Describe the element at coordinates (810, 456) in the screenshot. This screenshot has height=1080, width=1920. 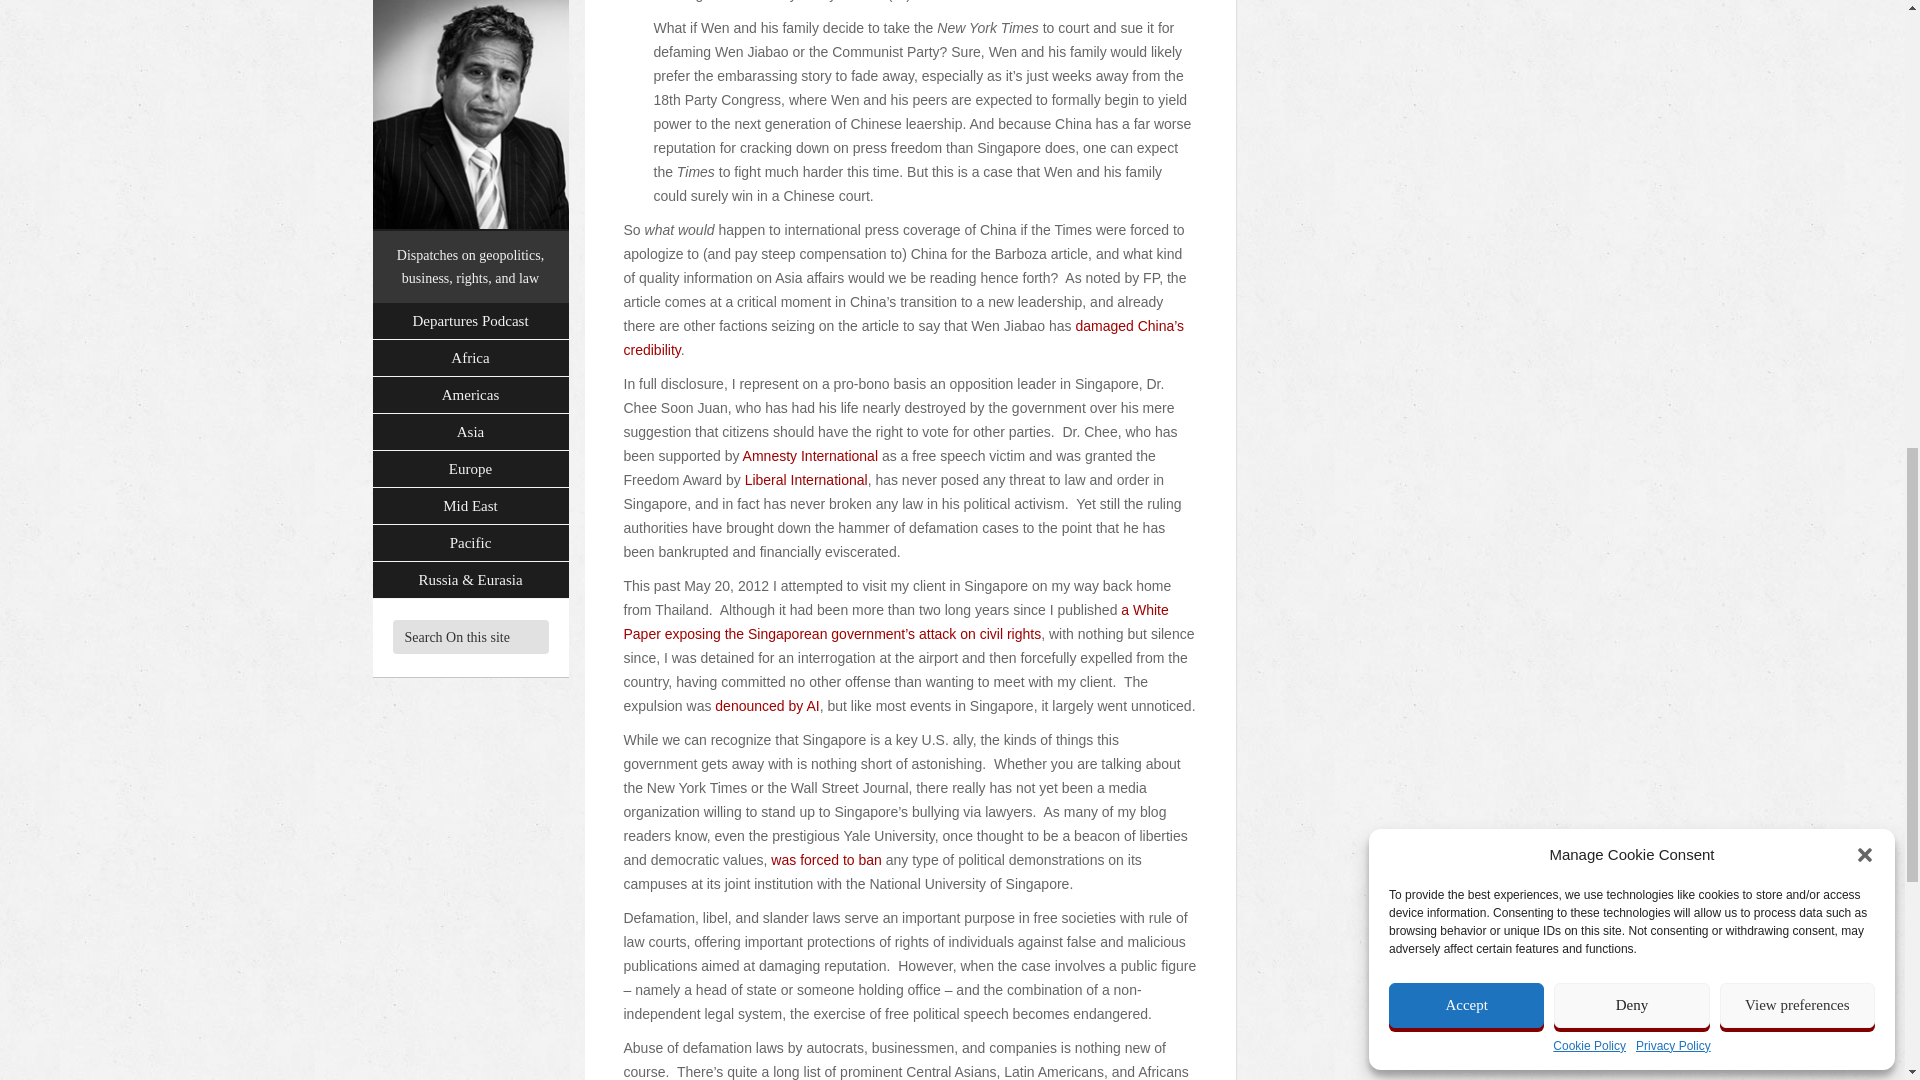
I see `Amnesty International` at that location.